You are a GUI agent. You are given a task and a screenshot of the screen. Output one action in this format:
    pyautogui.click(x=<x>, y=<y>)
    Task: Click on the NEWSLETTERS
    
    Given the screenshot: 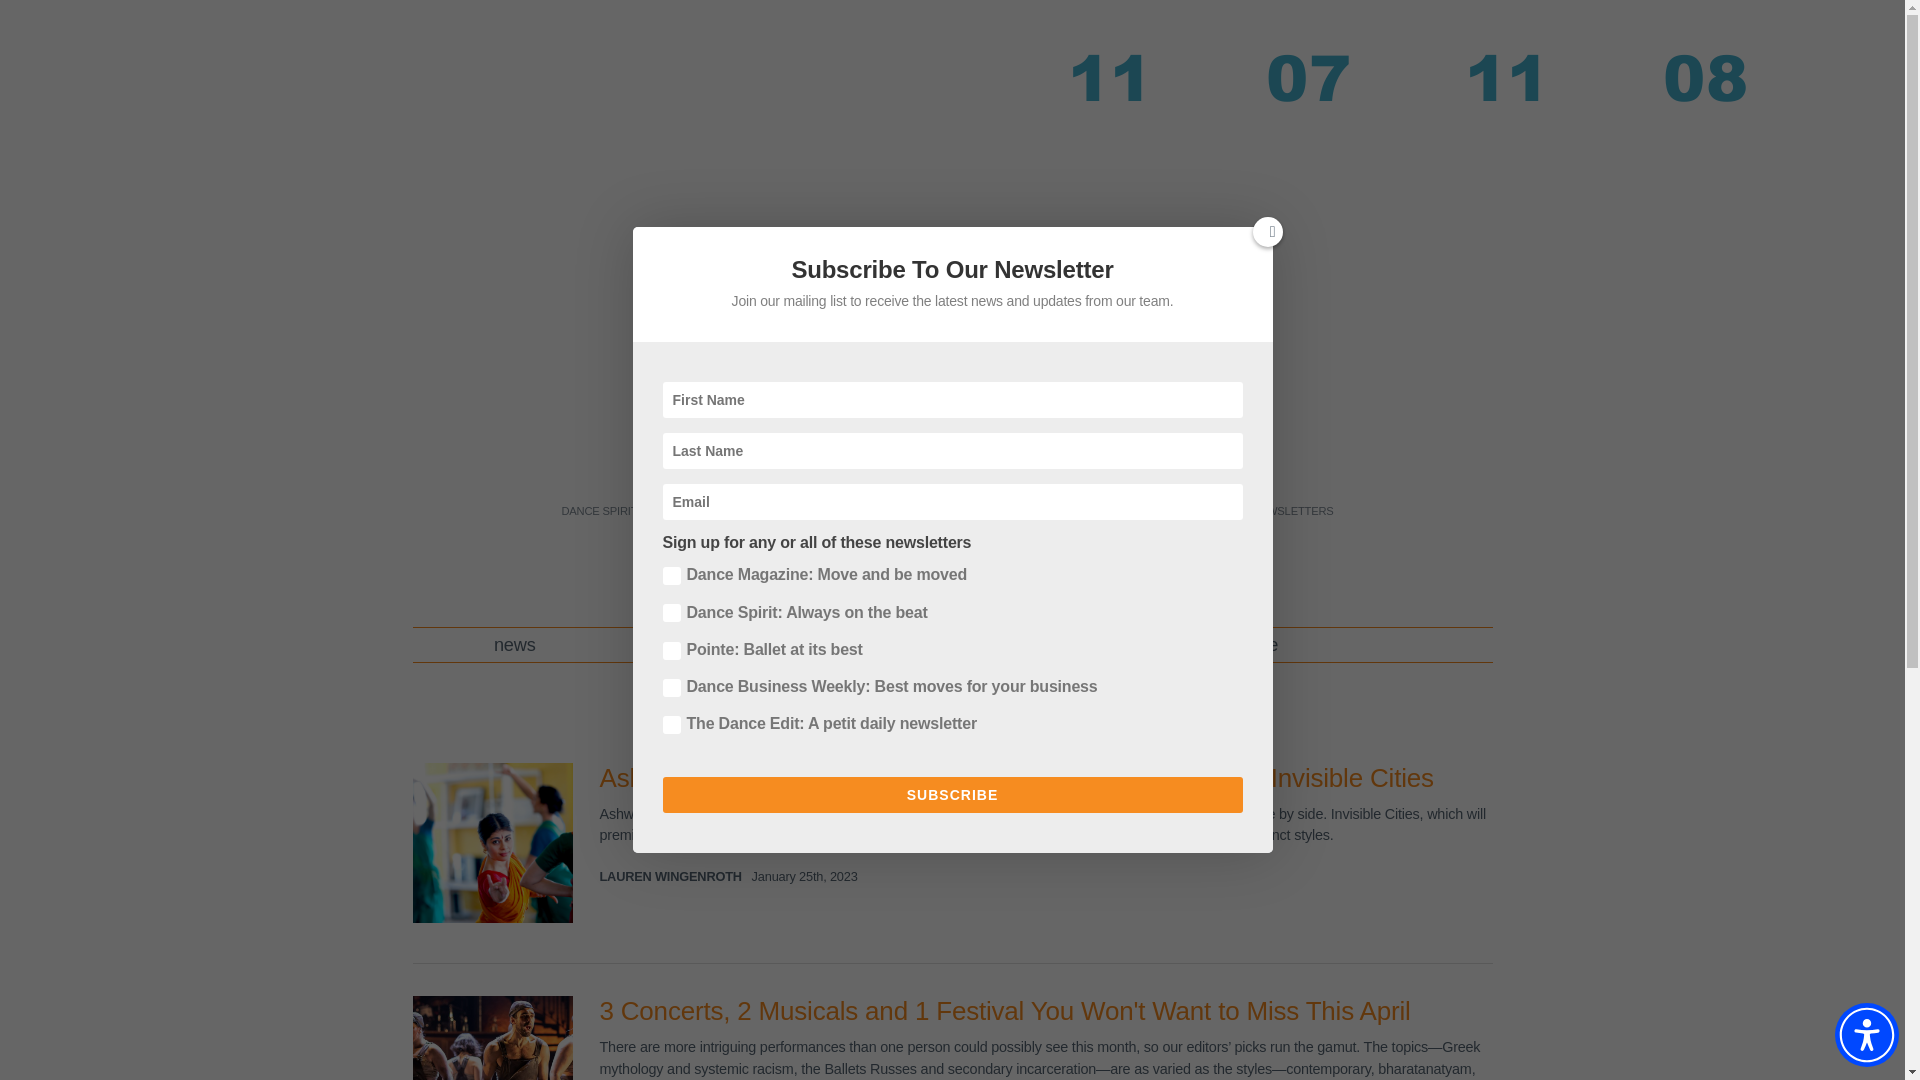 What is the action you would take?
    pyautogui.click(x=1292, y=511)
    